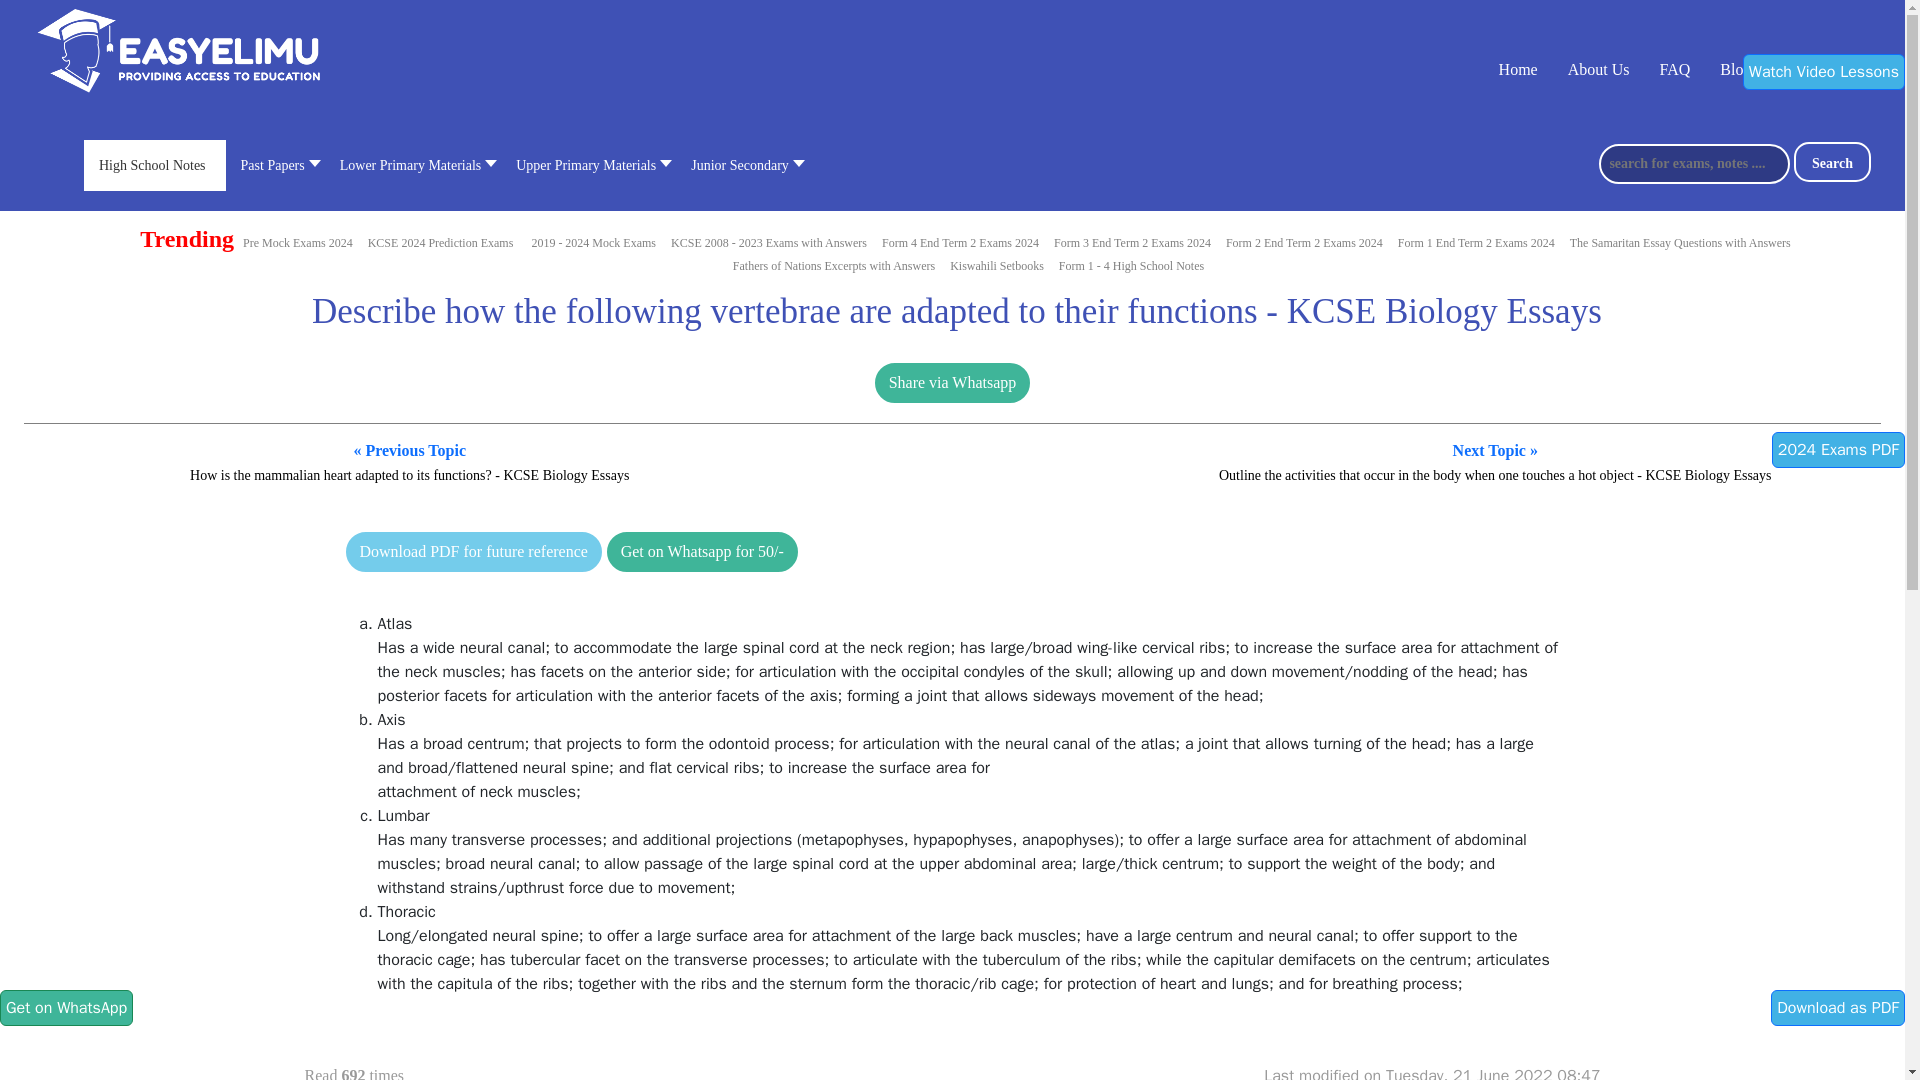 The width and height of the screenshot is (1920, 1080). I want to click on High School Notes PDF, so click(1130, 265).